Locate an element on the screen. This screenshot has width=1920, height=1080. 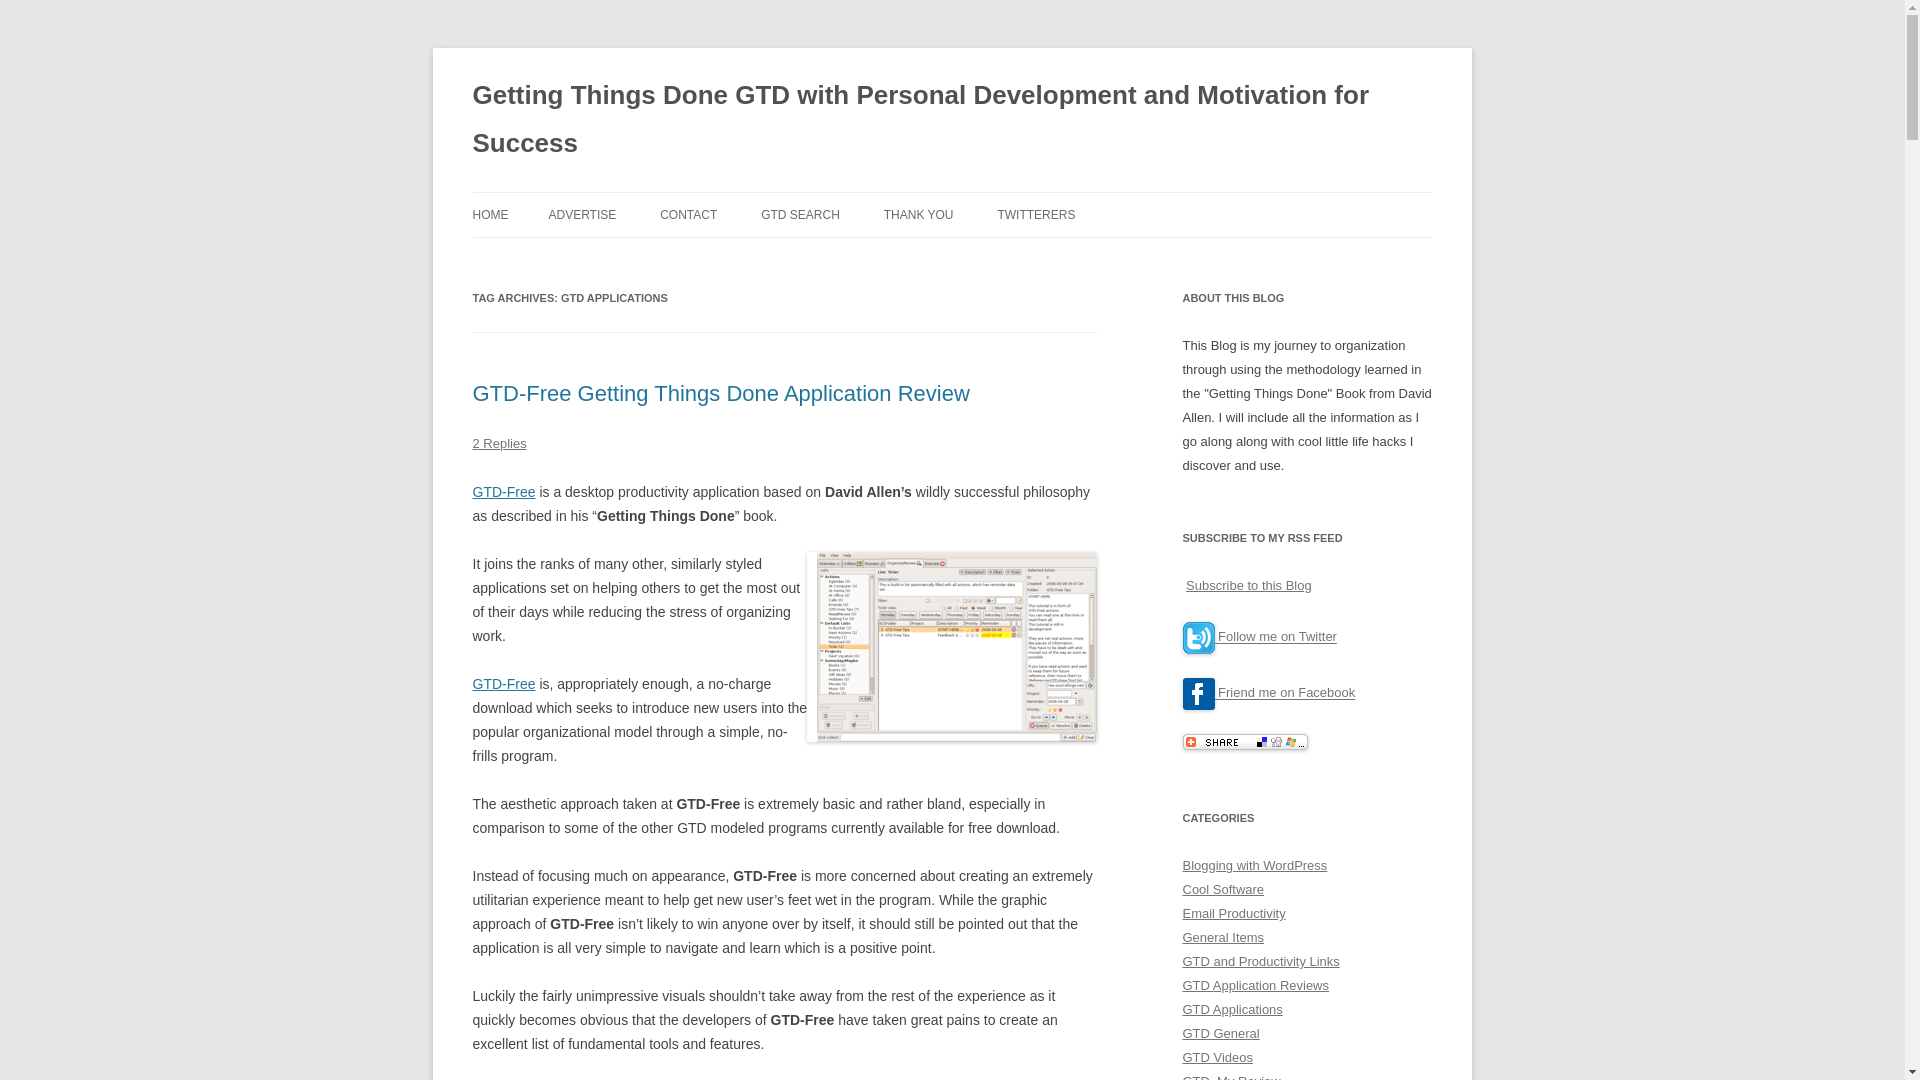
ADVERTISE is located at coordinates (582, 214).